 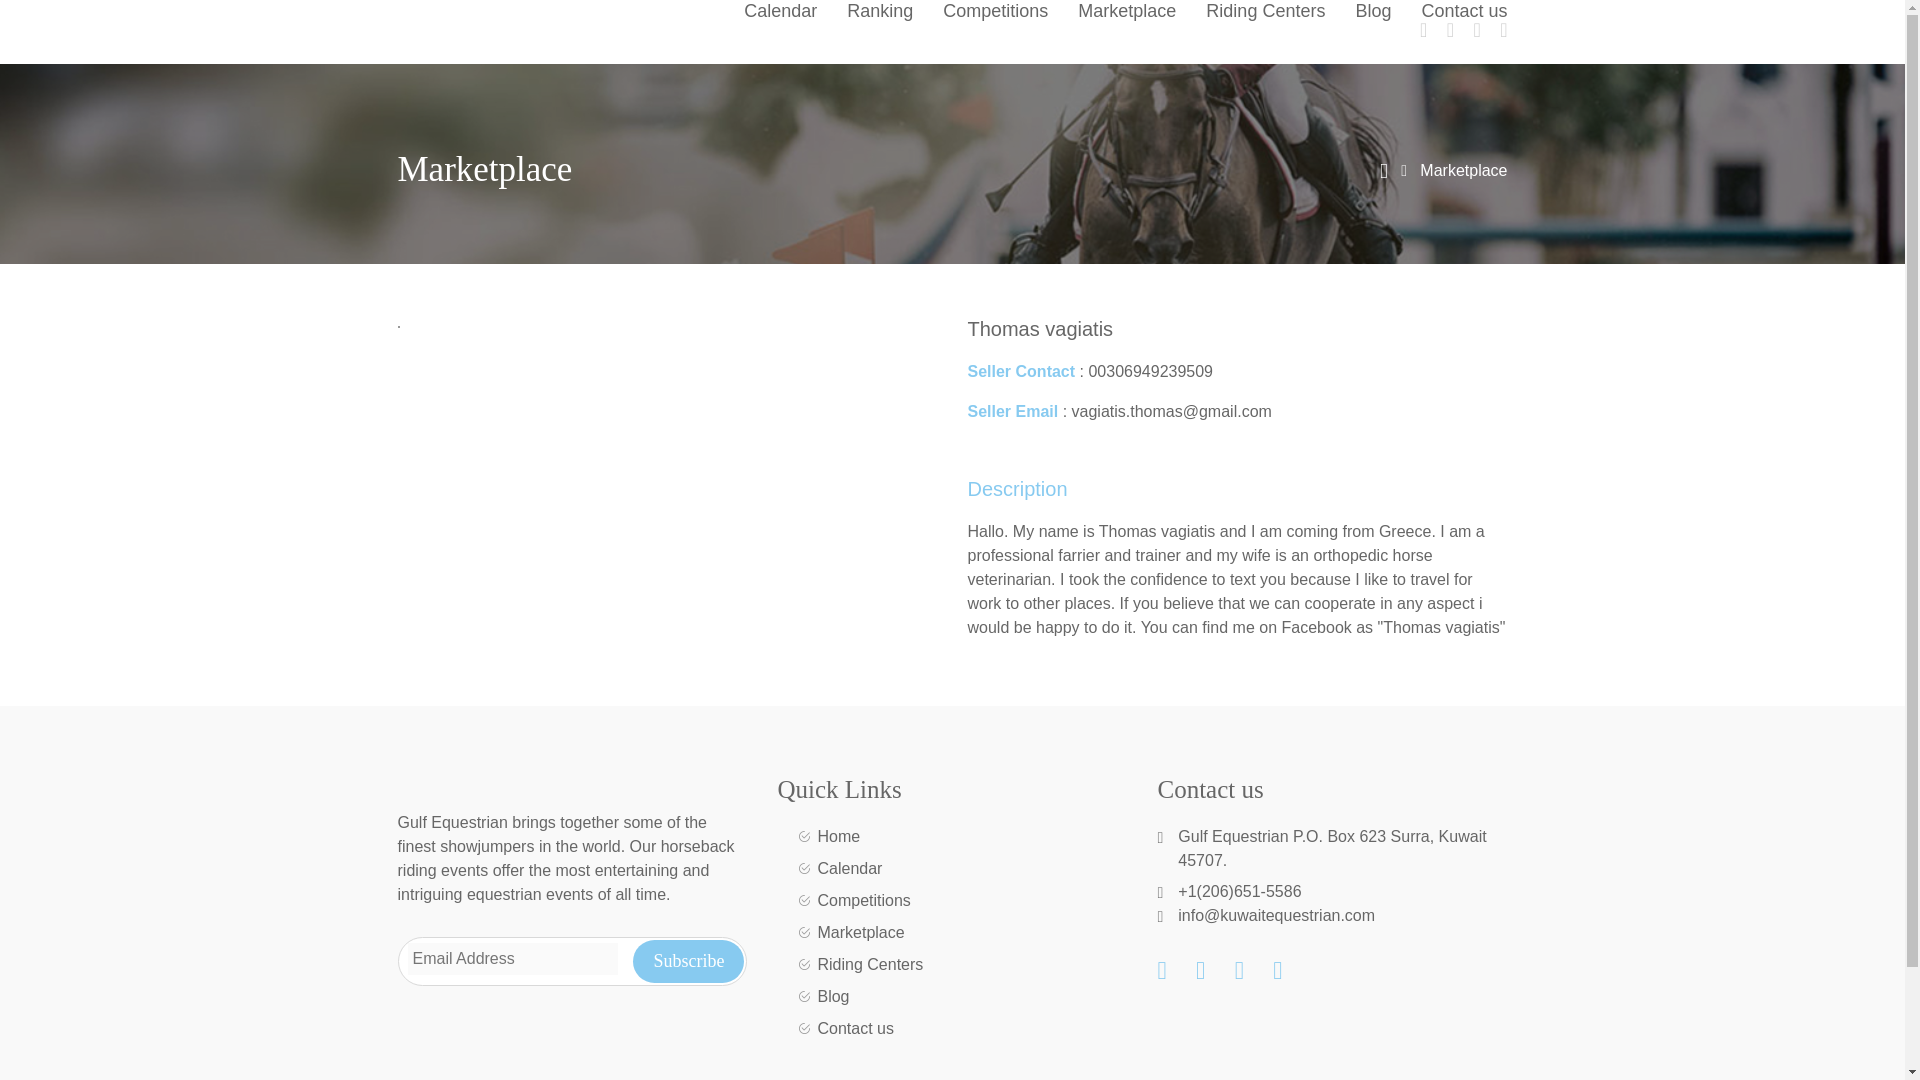 I want to click on Blog, so click(x=1372, y=16).